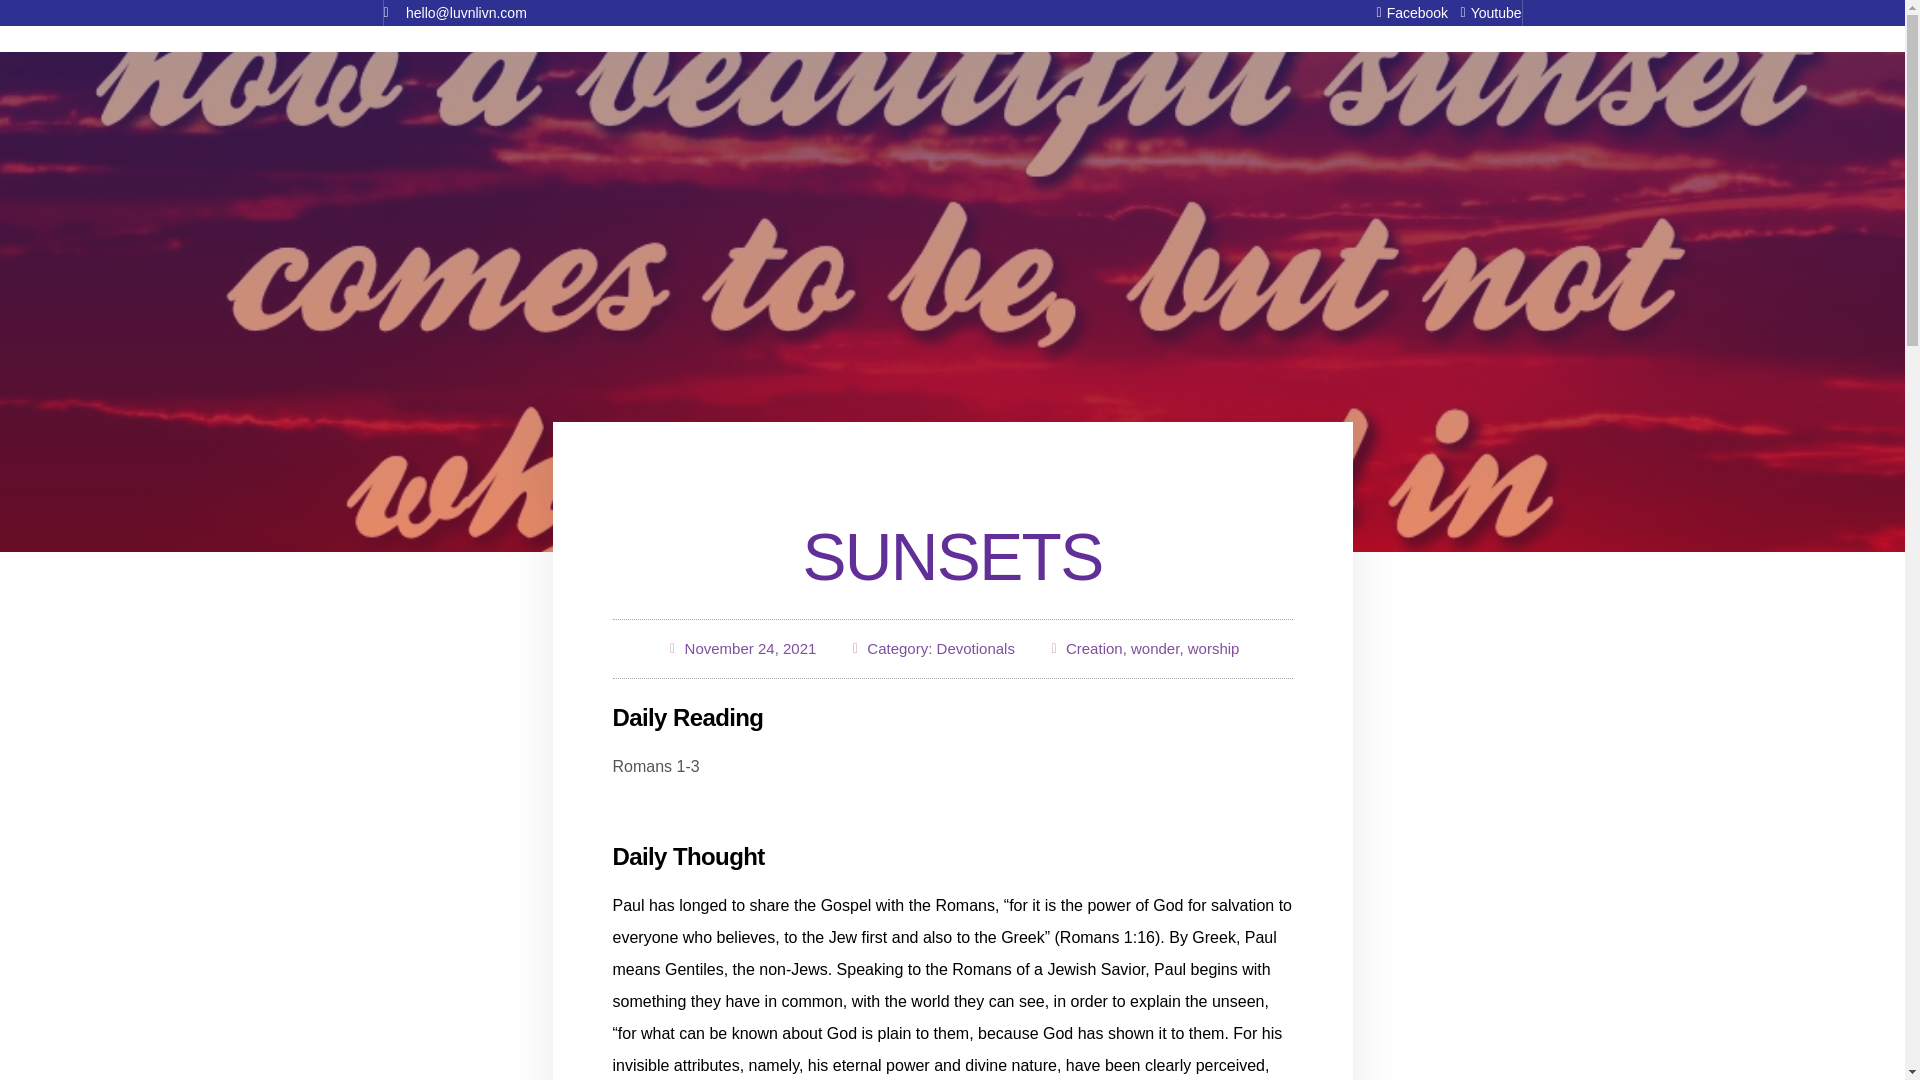 This screenshot has width=1920, height=1080. I want to click on Romans 1-3, so click(655, 766).